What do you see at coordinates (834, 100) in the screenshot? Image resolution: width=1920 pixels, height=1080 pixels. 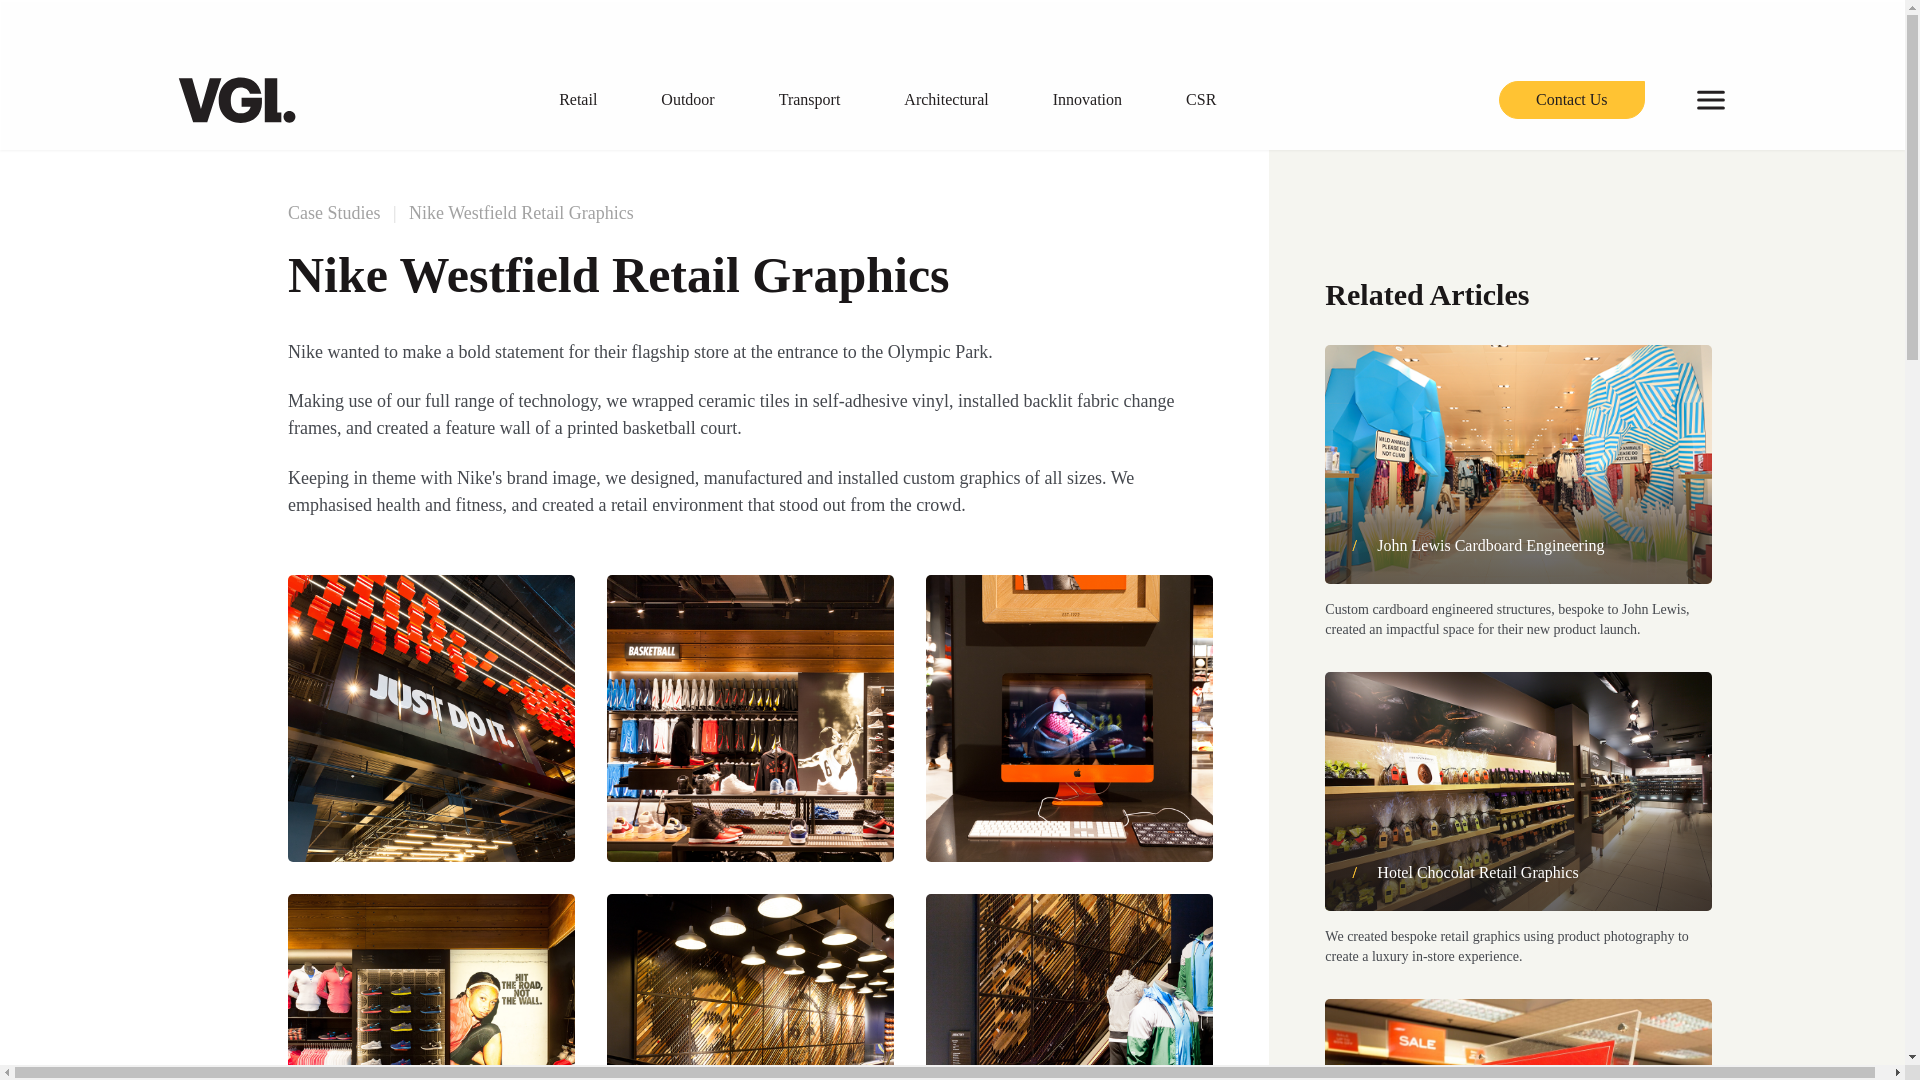 I see `Transport` at bounding box center [834, 100].